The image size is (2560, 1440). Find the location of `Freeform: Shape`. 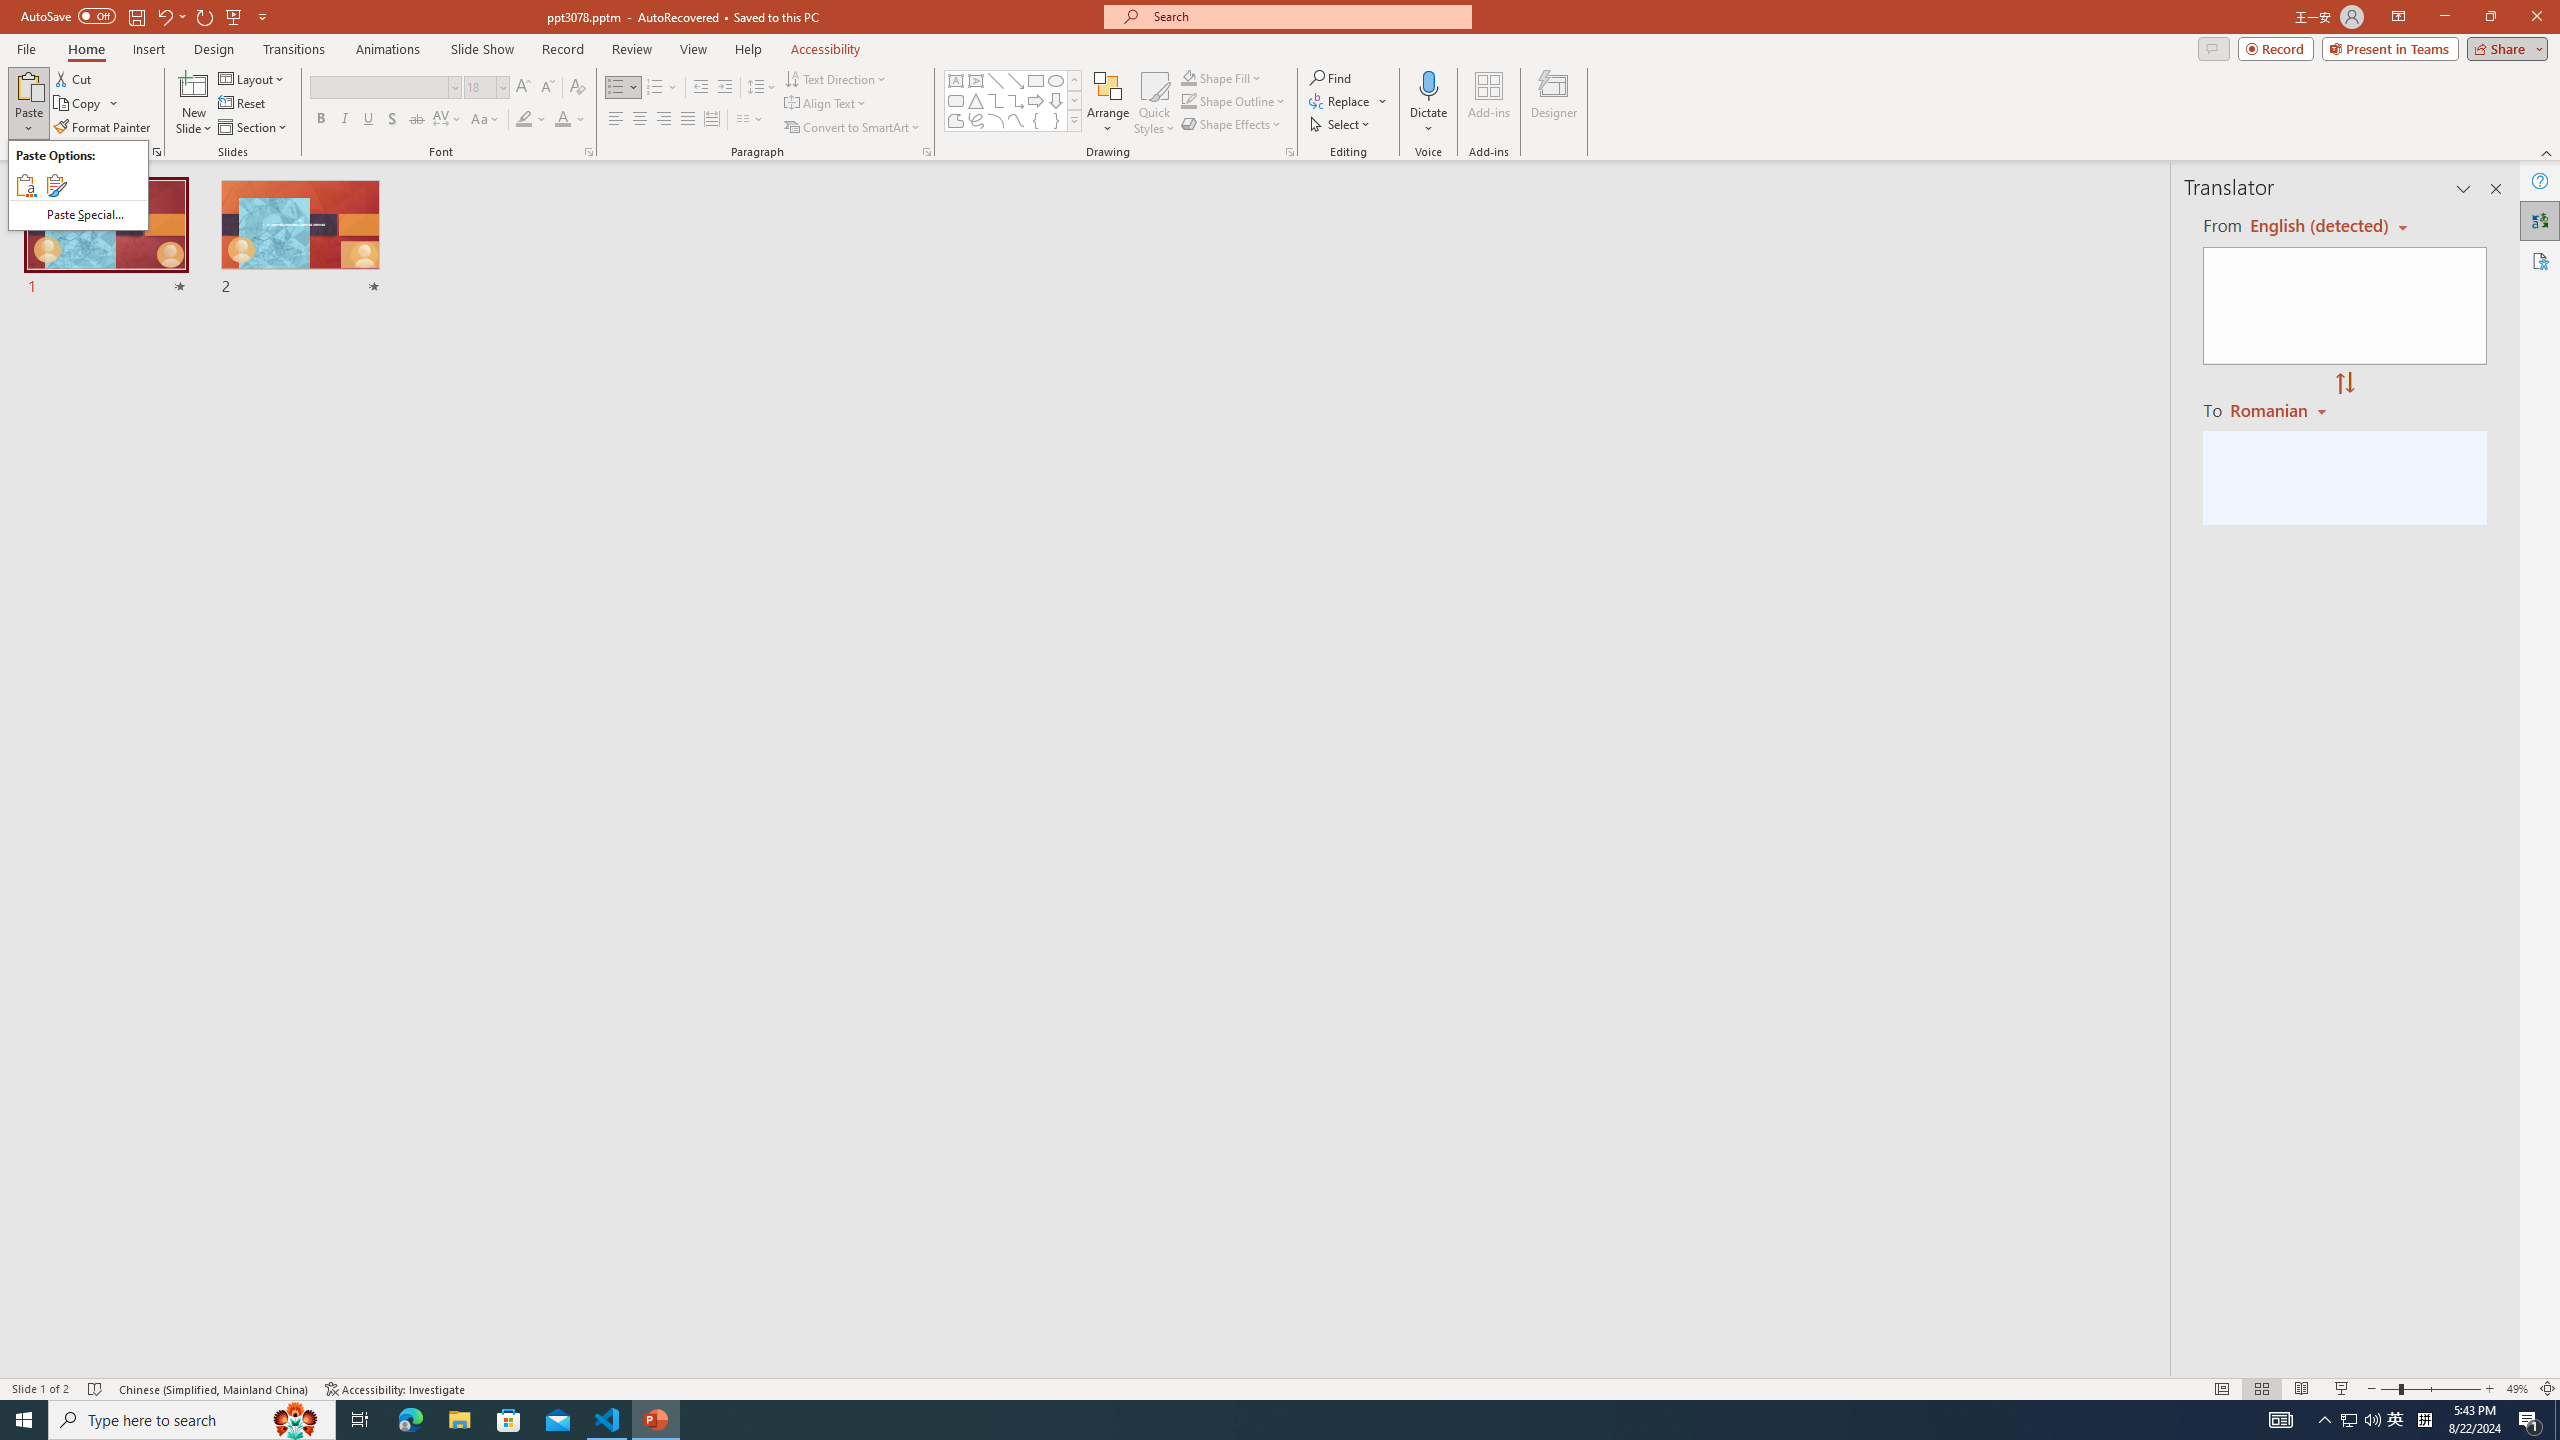

Freeform: Shape is located at coordinates (956, 120).